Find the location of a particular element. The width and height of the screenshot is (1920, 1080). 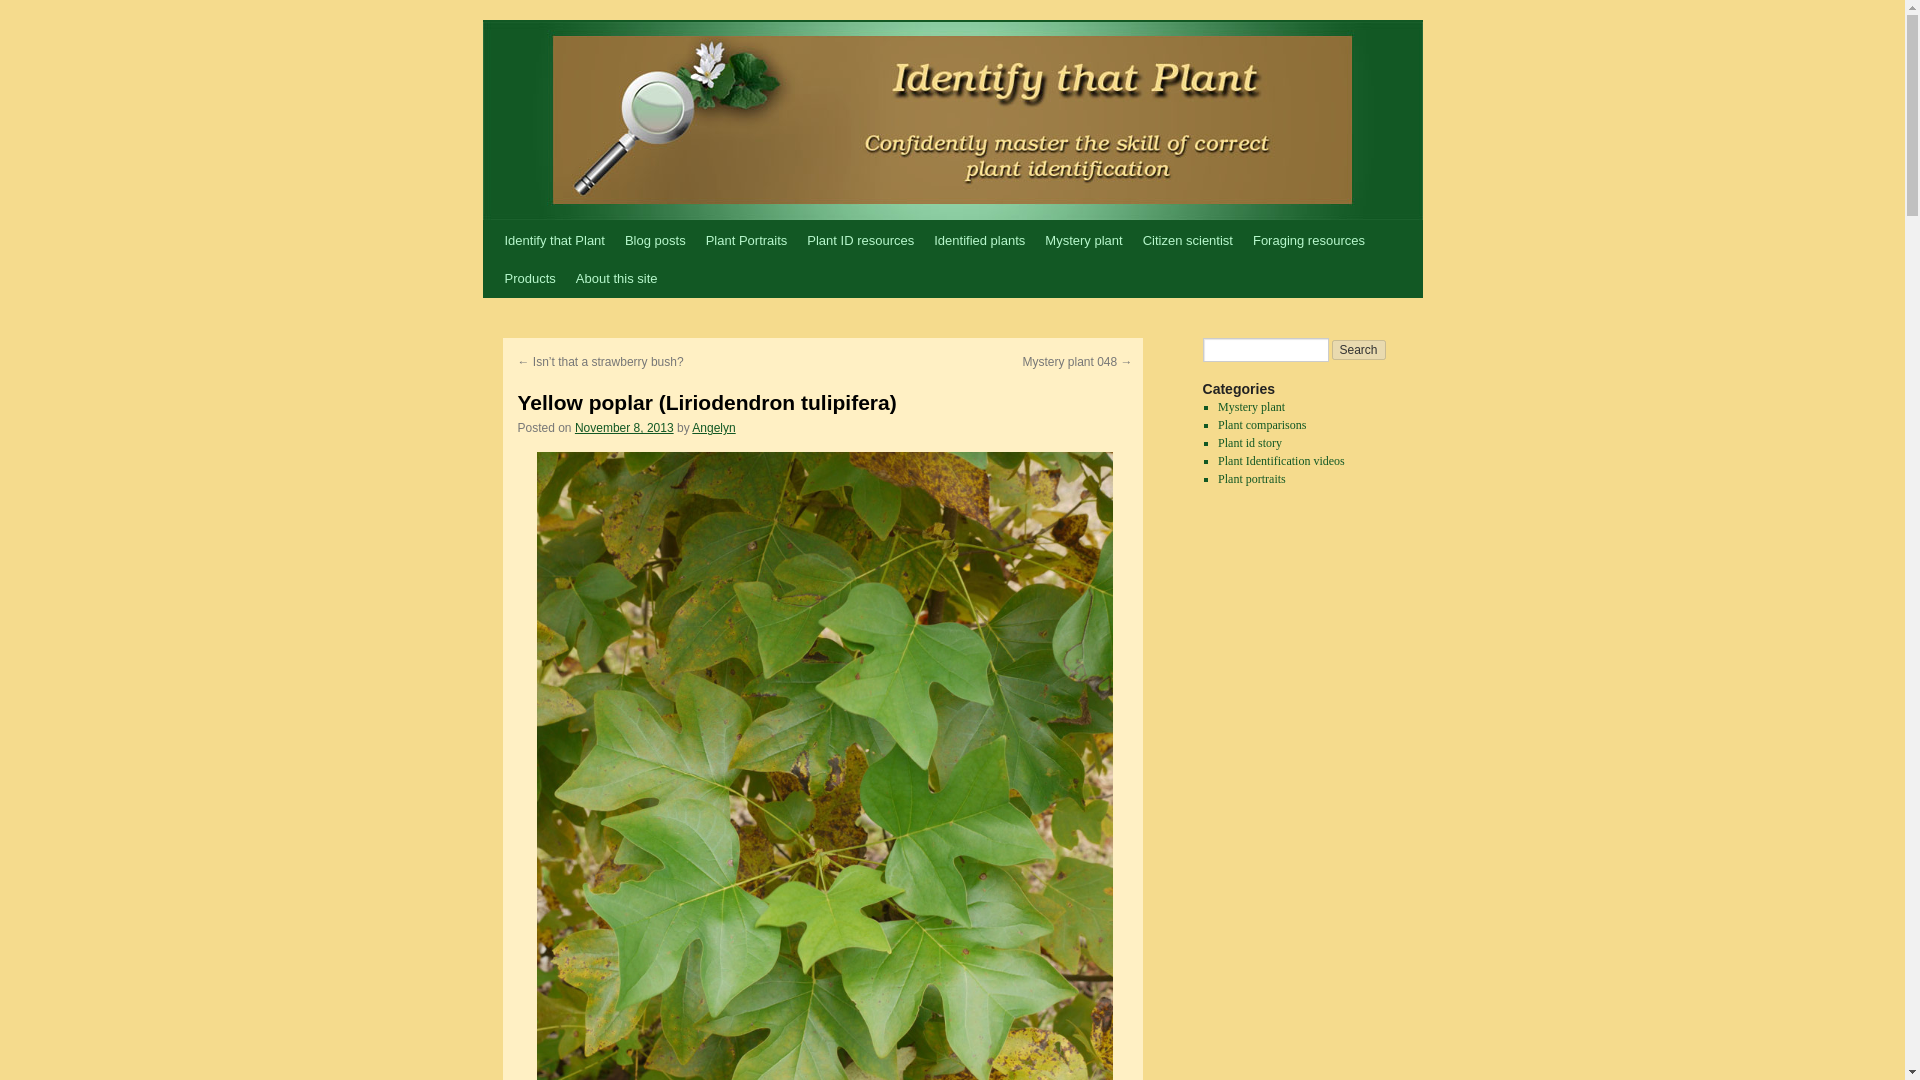

Search is located at coordinates (1359, 350).